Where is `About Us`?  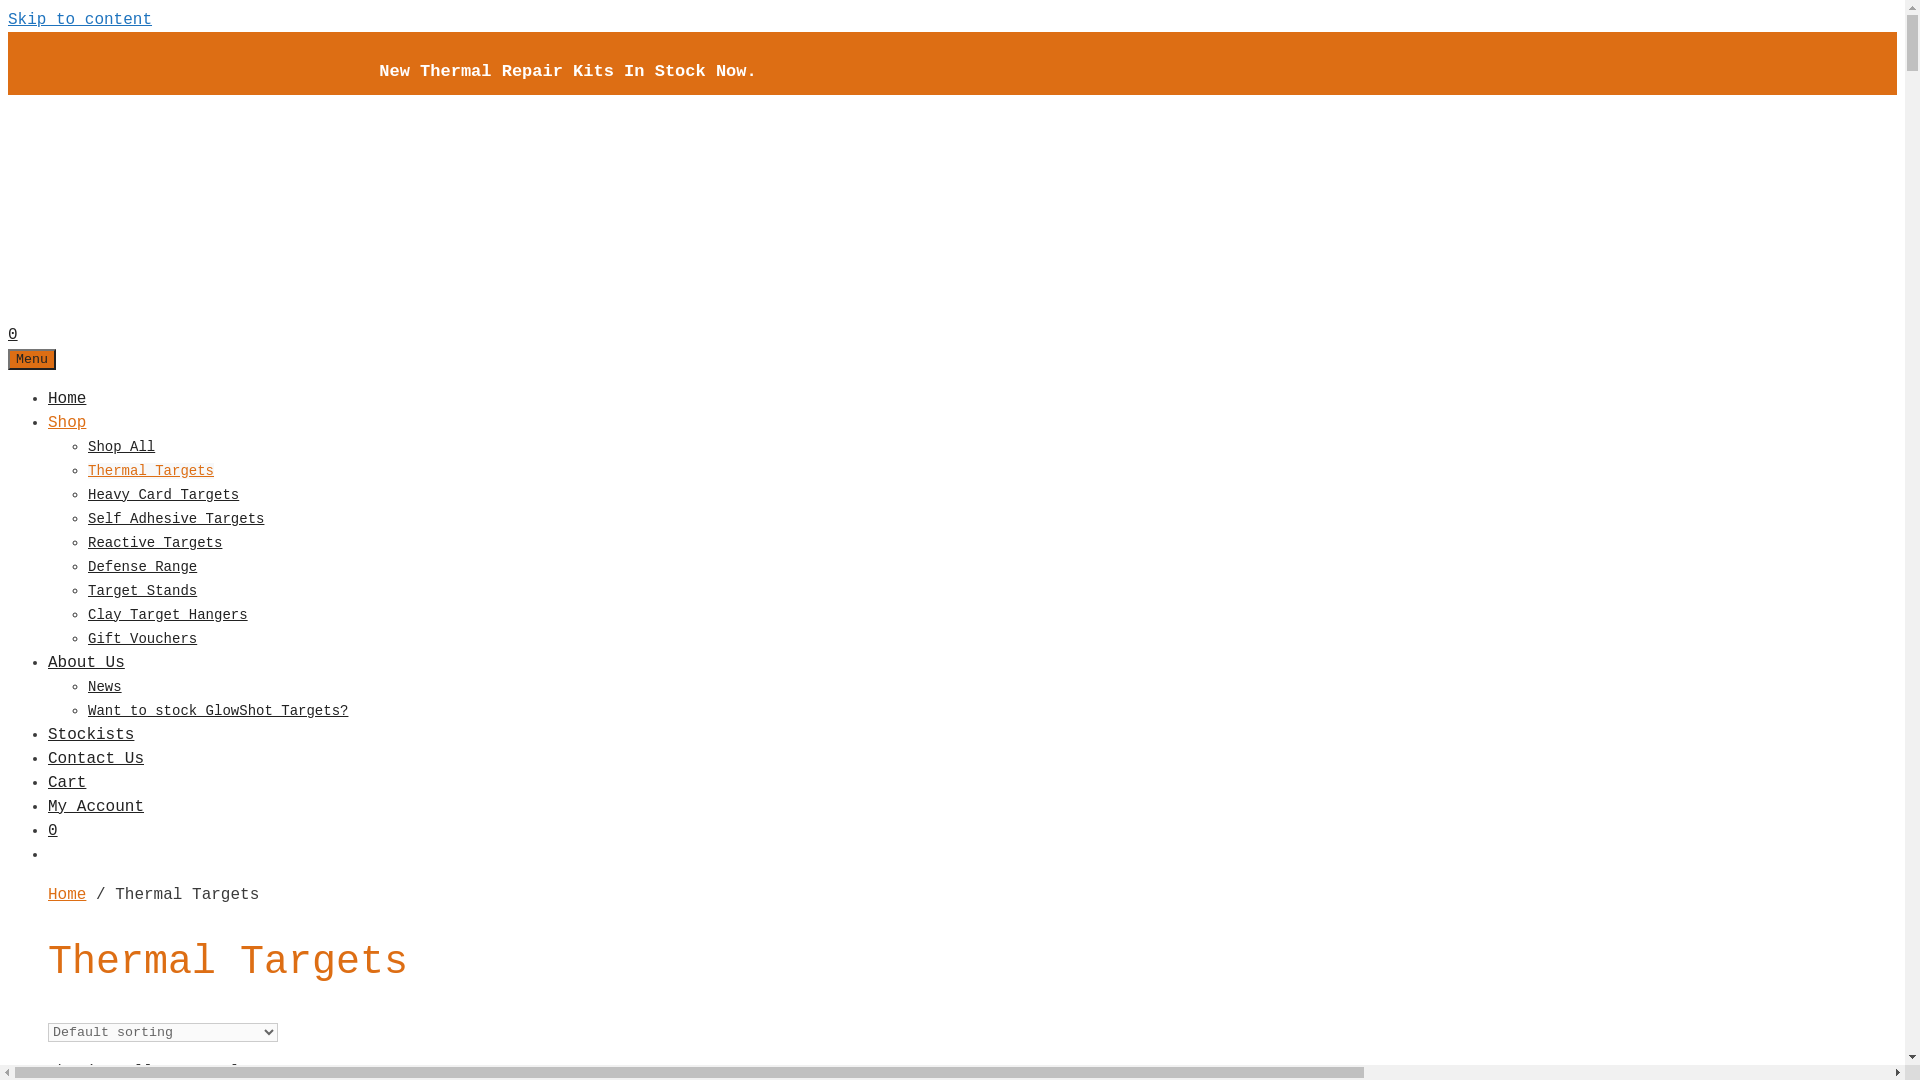 About Us is located at coordinates (86, 663).